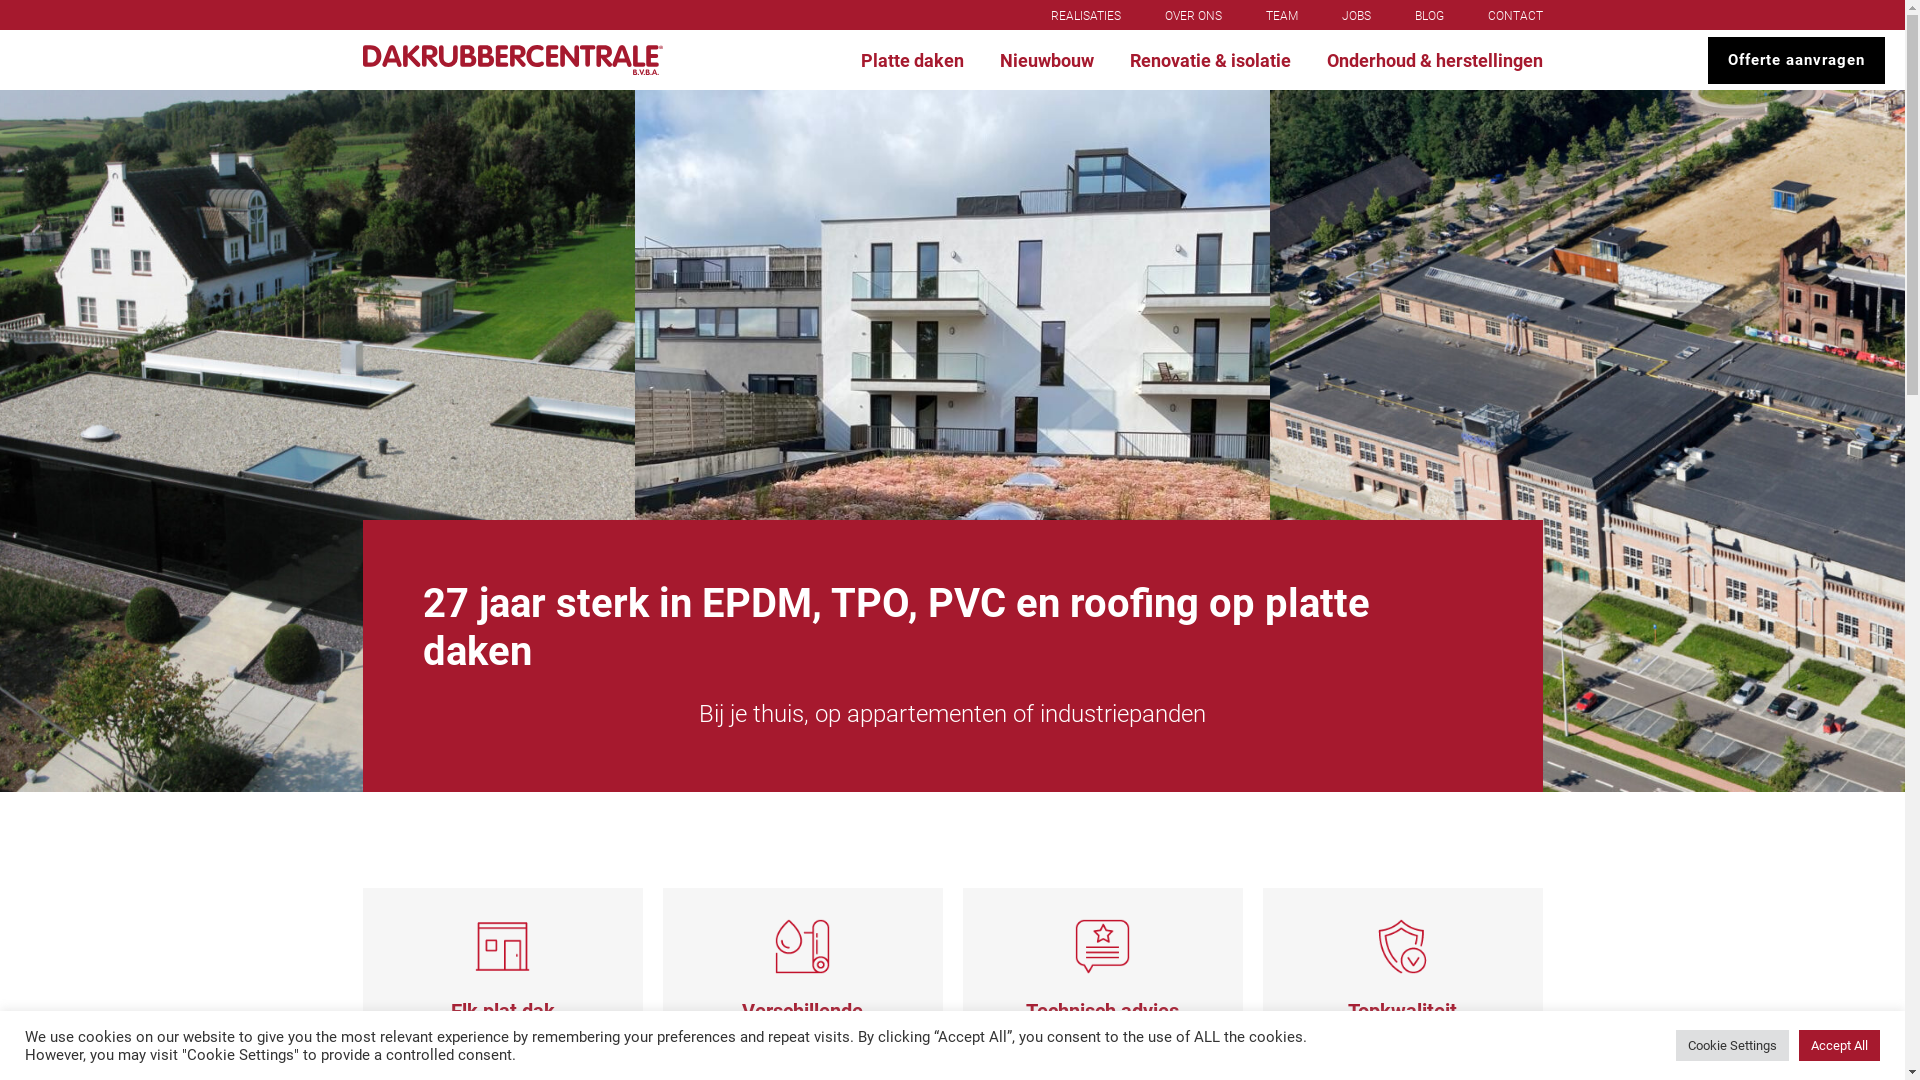  Describe the element at coordinates (1516, 16) in the screenshot. I see `CONTACT` at that location.